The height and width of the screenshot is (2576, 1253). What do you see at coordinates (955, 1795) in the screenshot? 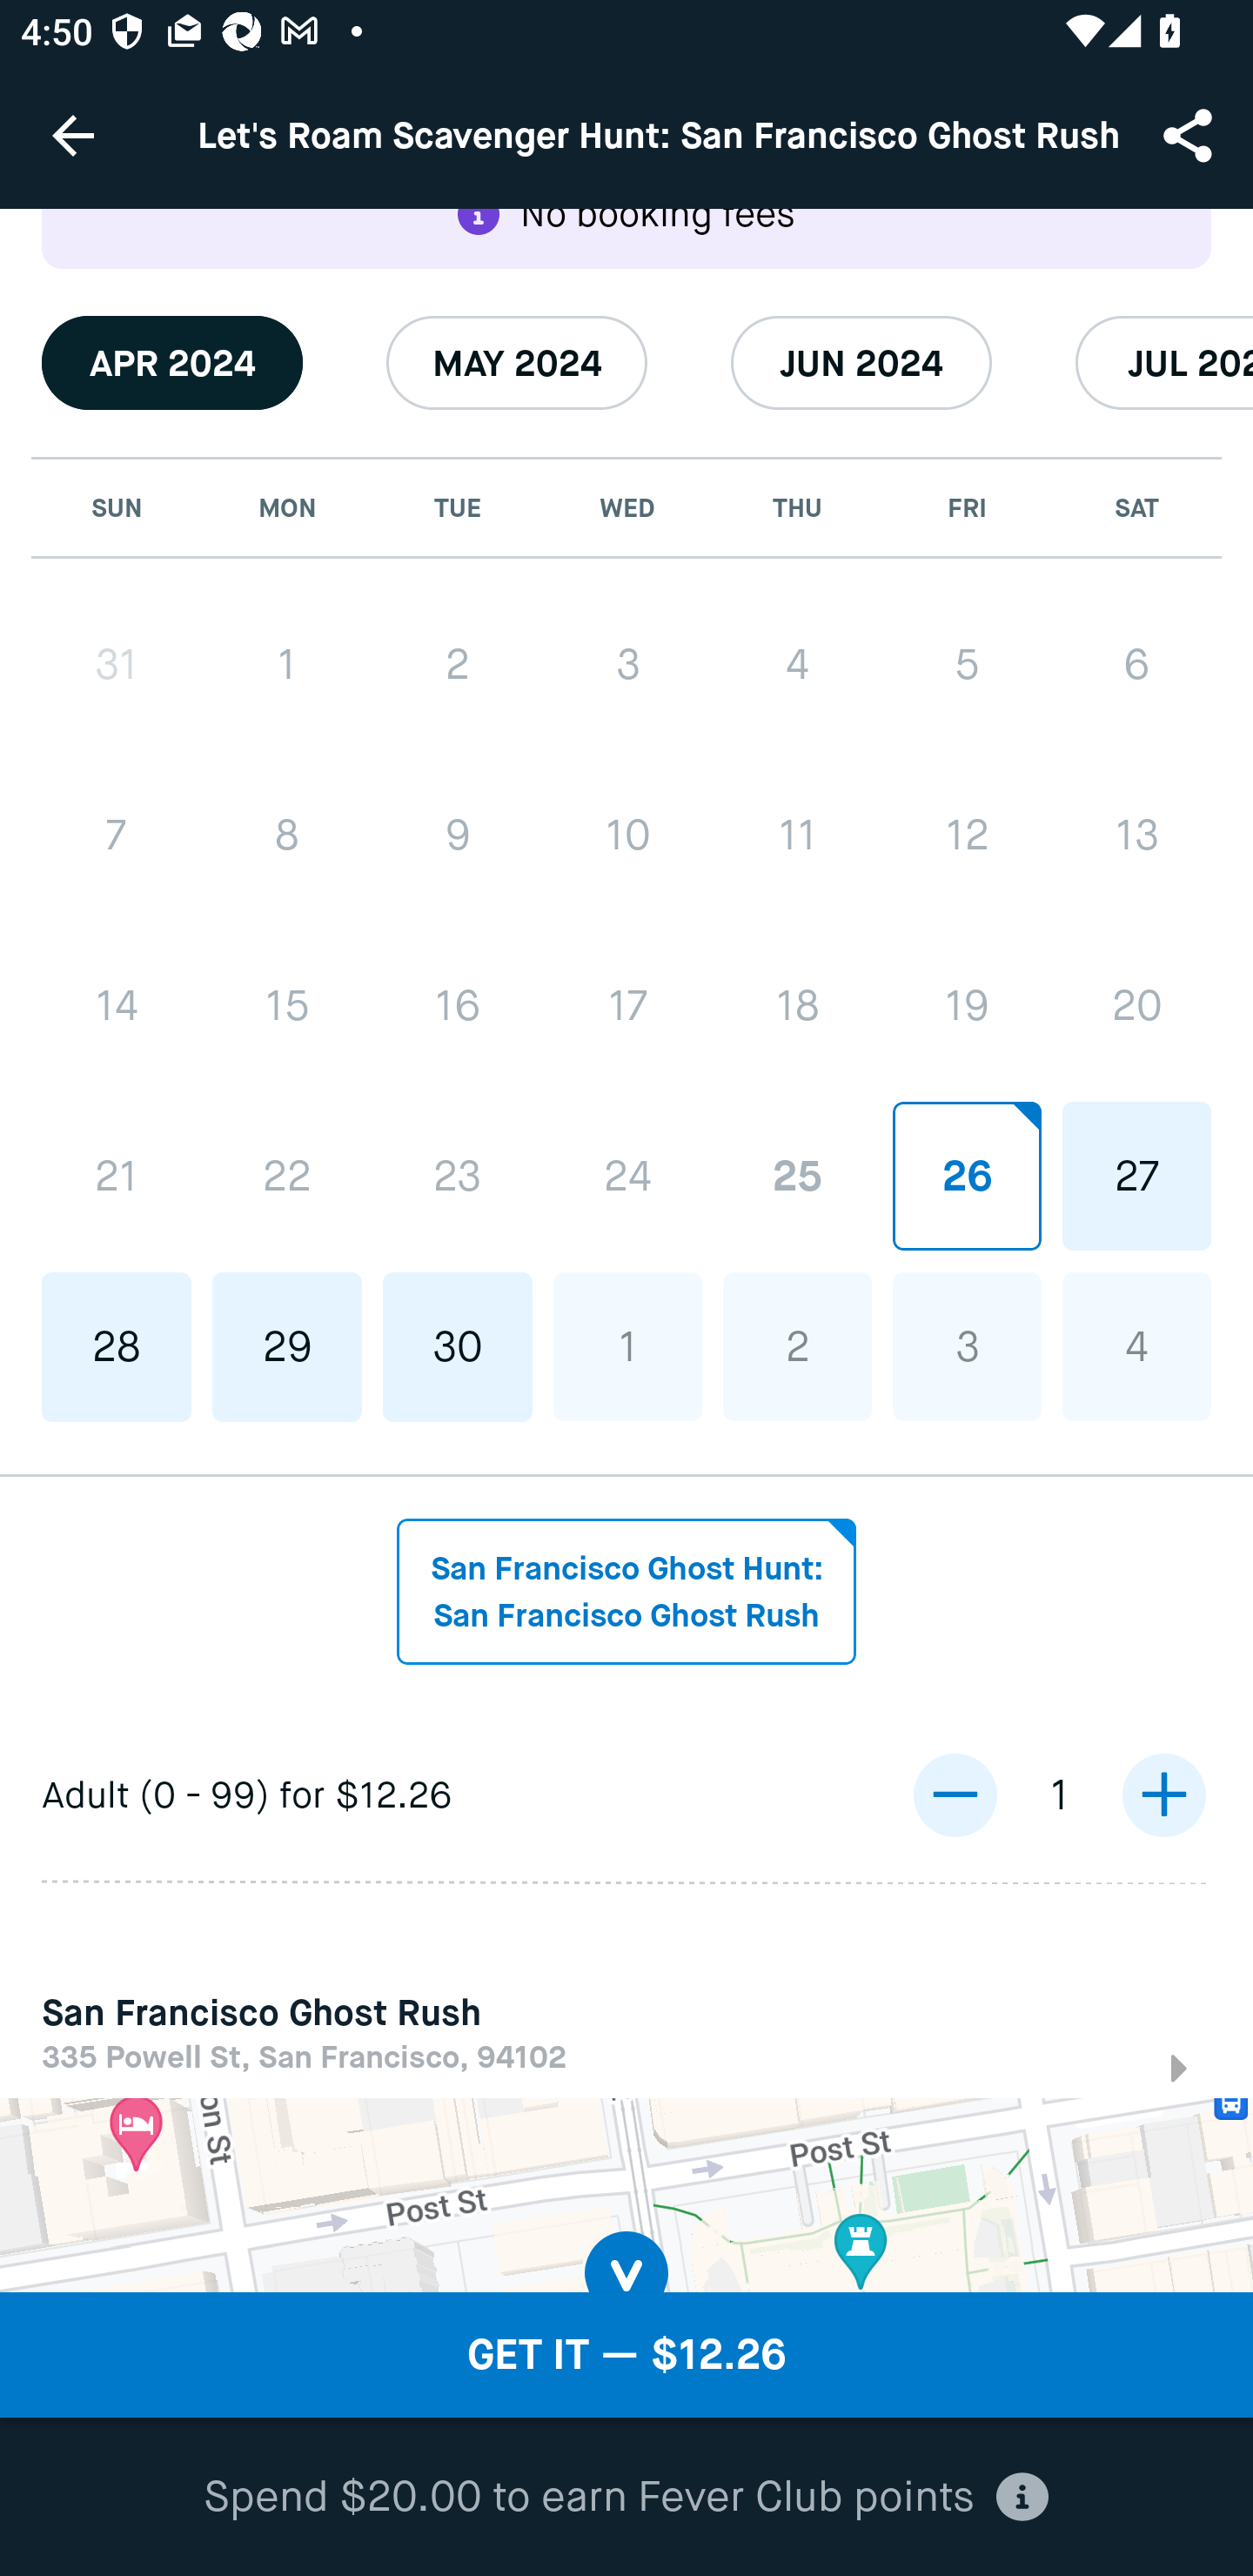
I see `decrease` at bounding box center [955, 1795].